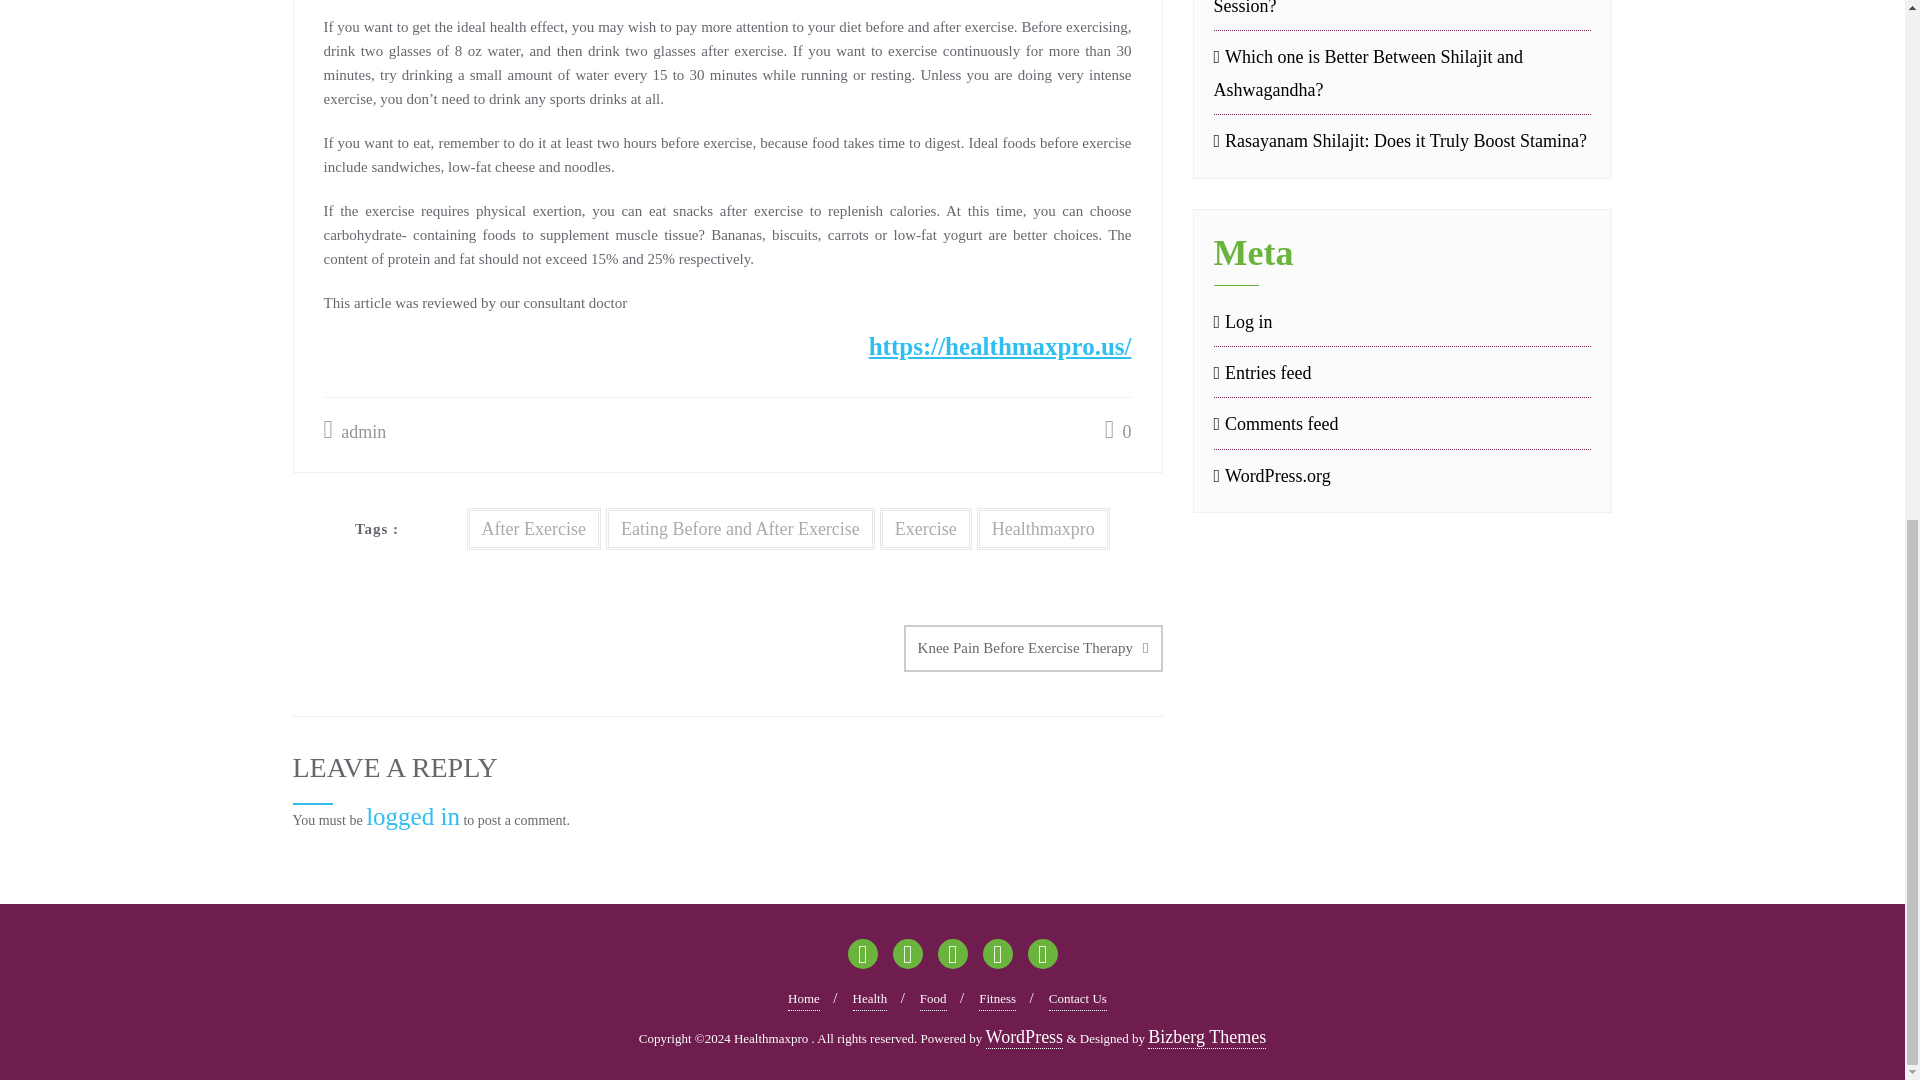 This screenshot has width=1920, height=1080. I want to click on admin, so click(356, 432).